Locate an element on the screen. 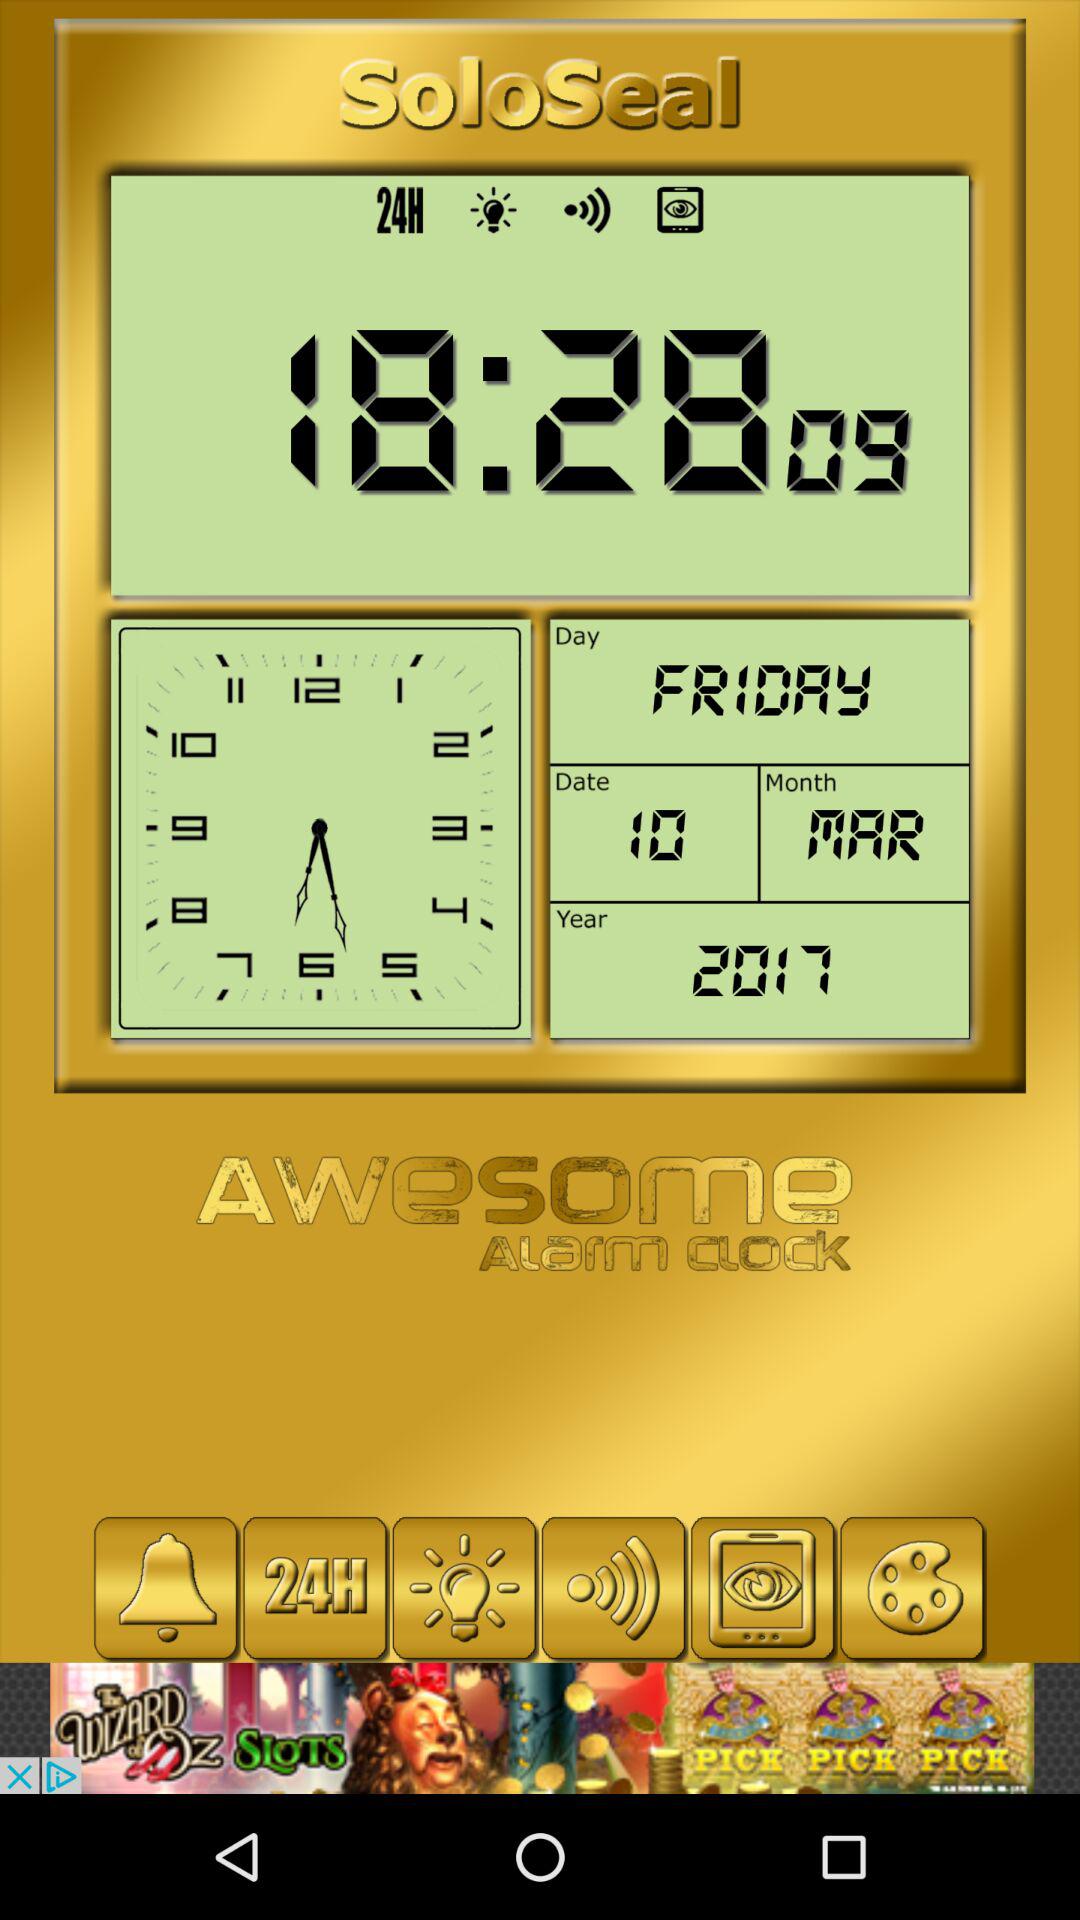 The height and width of the screenshot is (1920, 1080). temperature is located at coordinates (464, 1588).